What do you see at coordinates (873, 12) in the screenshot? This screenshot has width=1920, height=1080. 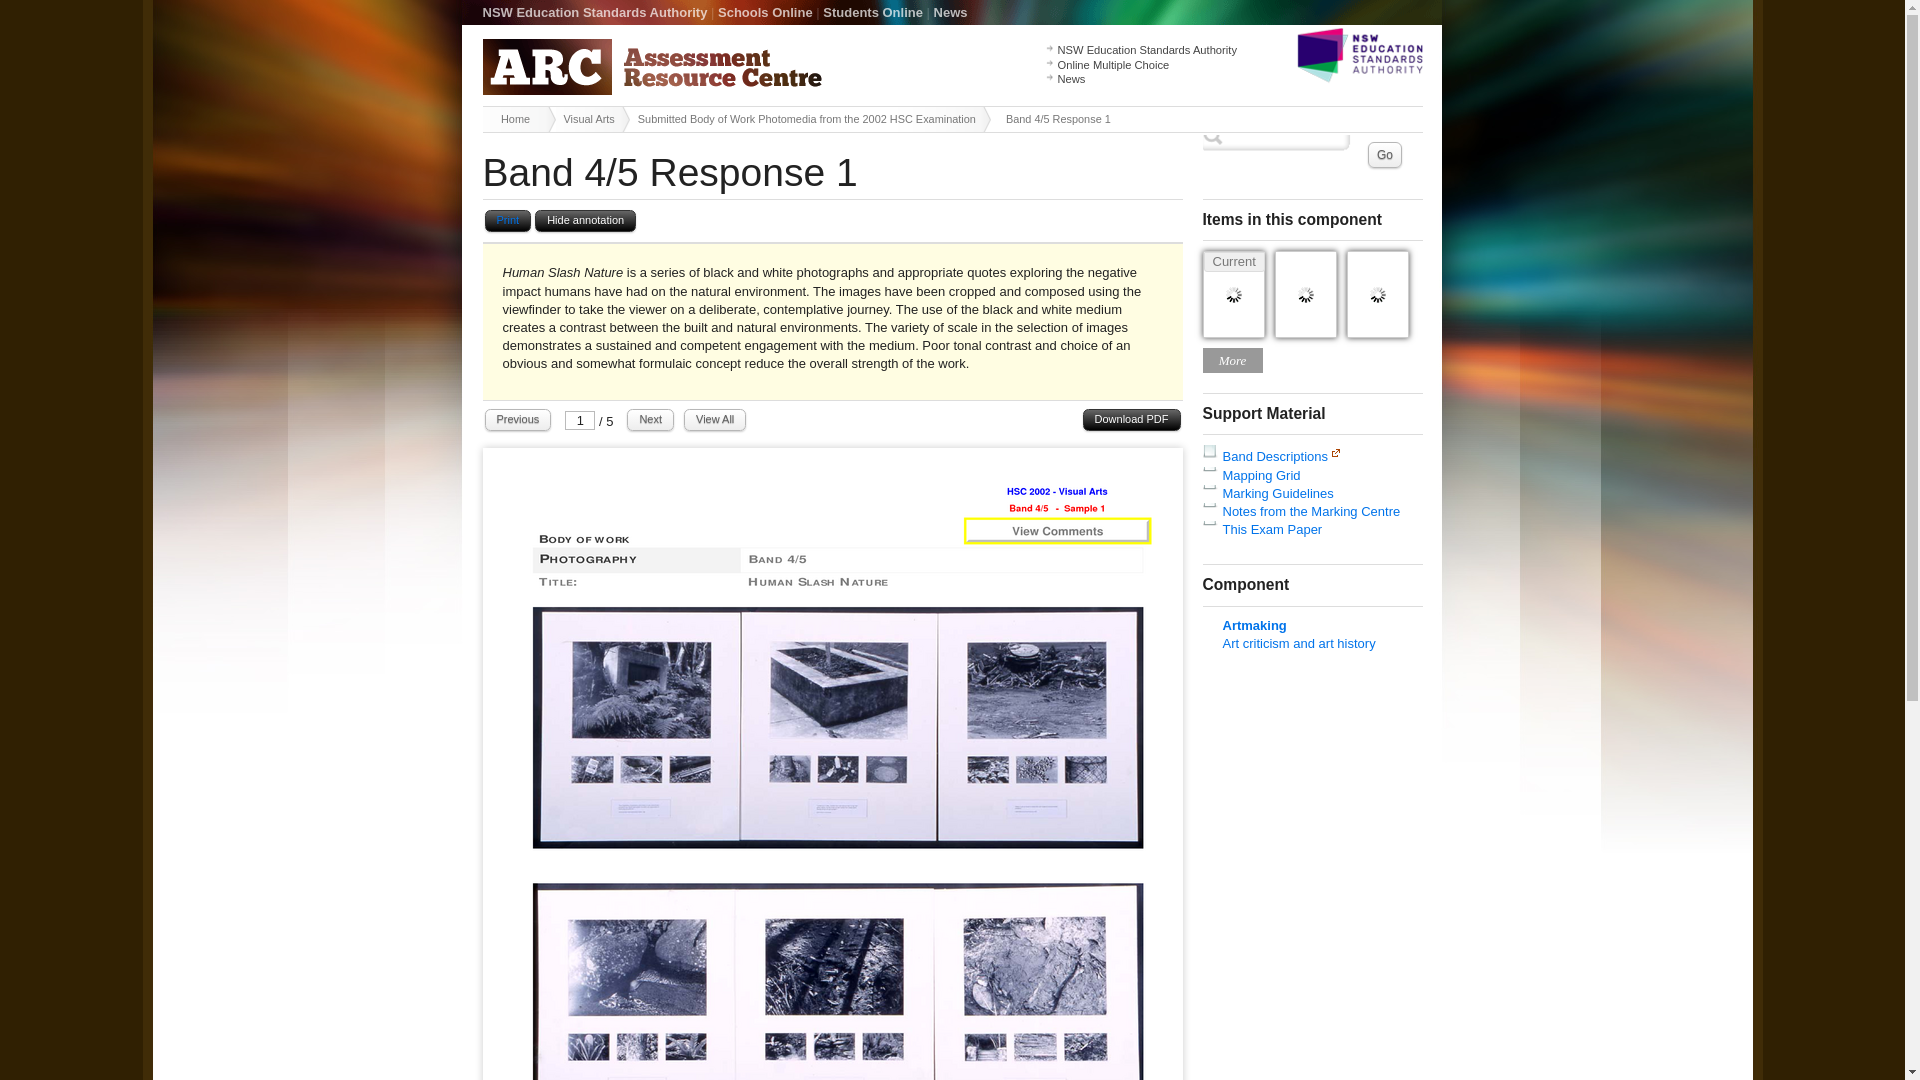 I see `Students Online` at bounding box center [873, 12].